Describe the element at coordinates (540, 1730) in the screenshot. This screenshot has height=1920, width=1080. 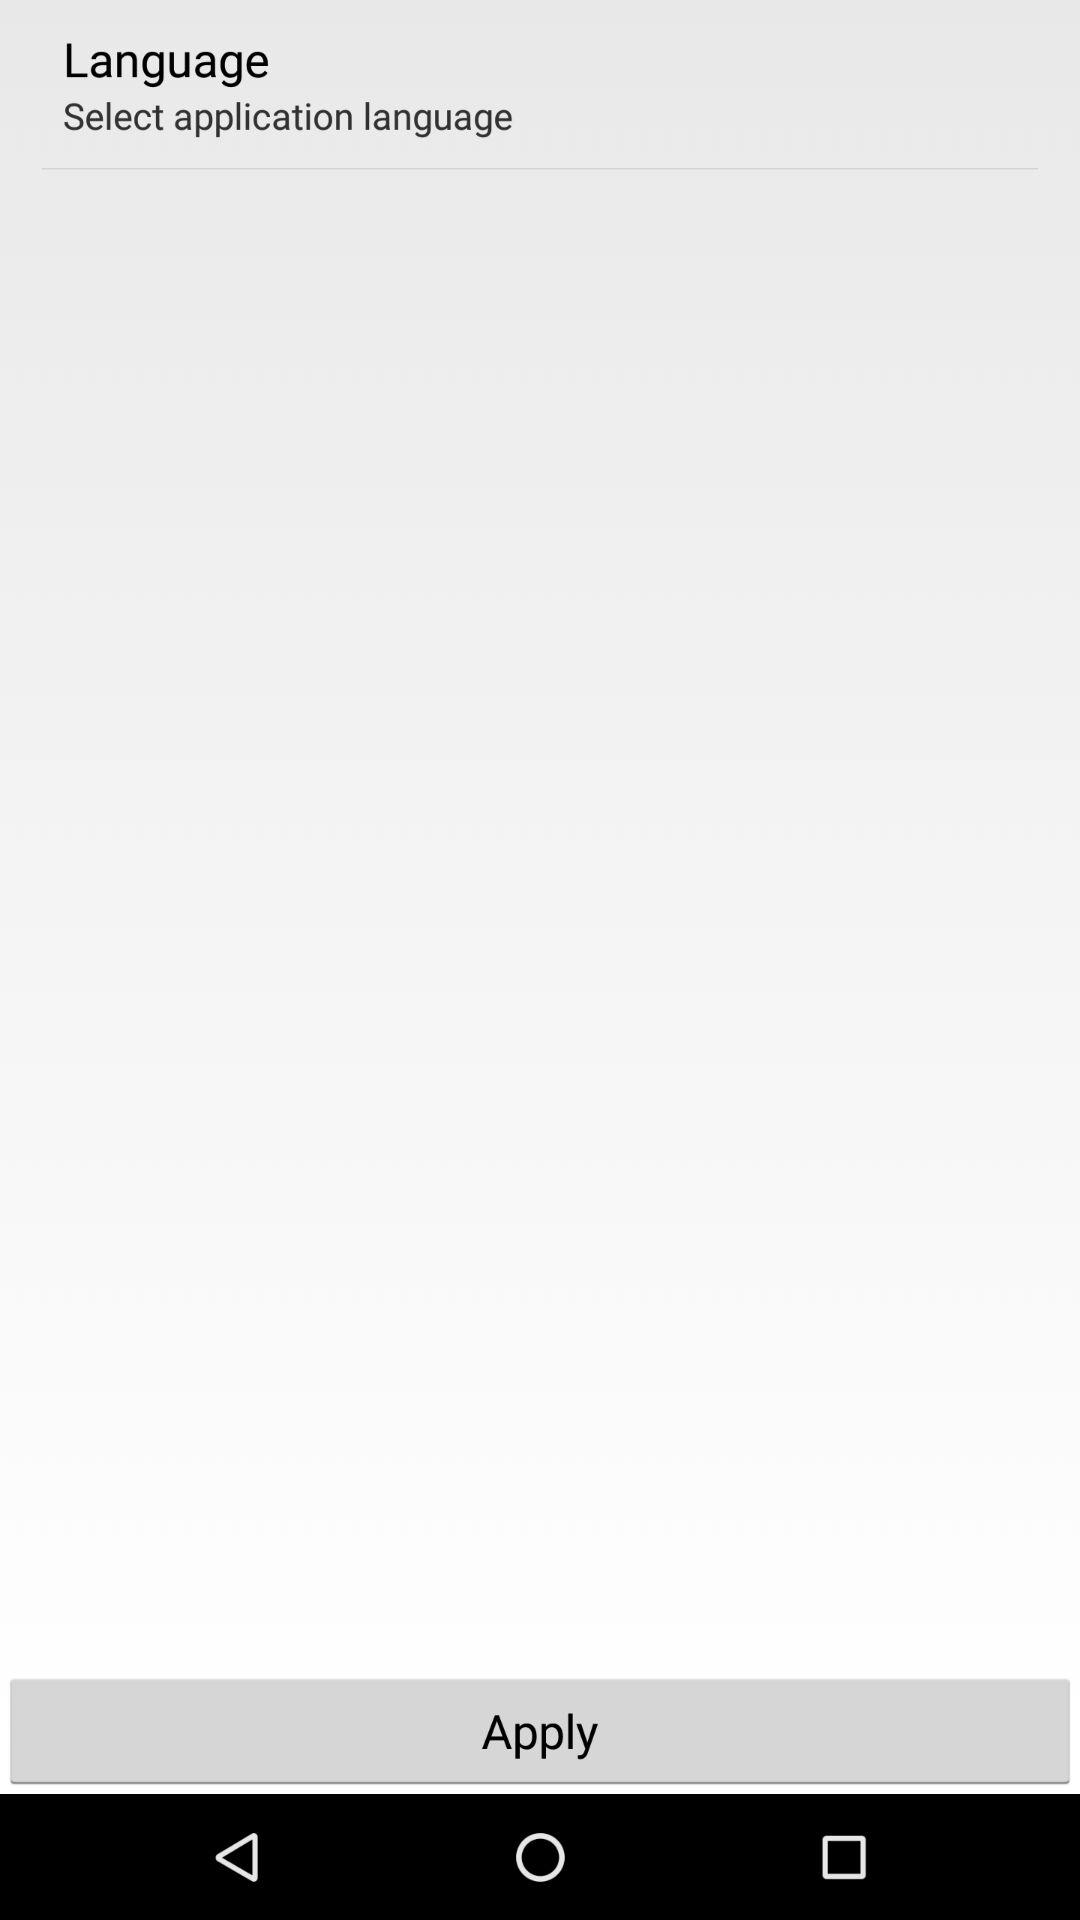
I see `launch the apply at the bottom` at that location.